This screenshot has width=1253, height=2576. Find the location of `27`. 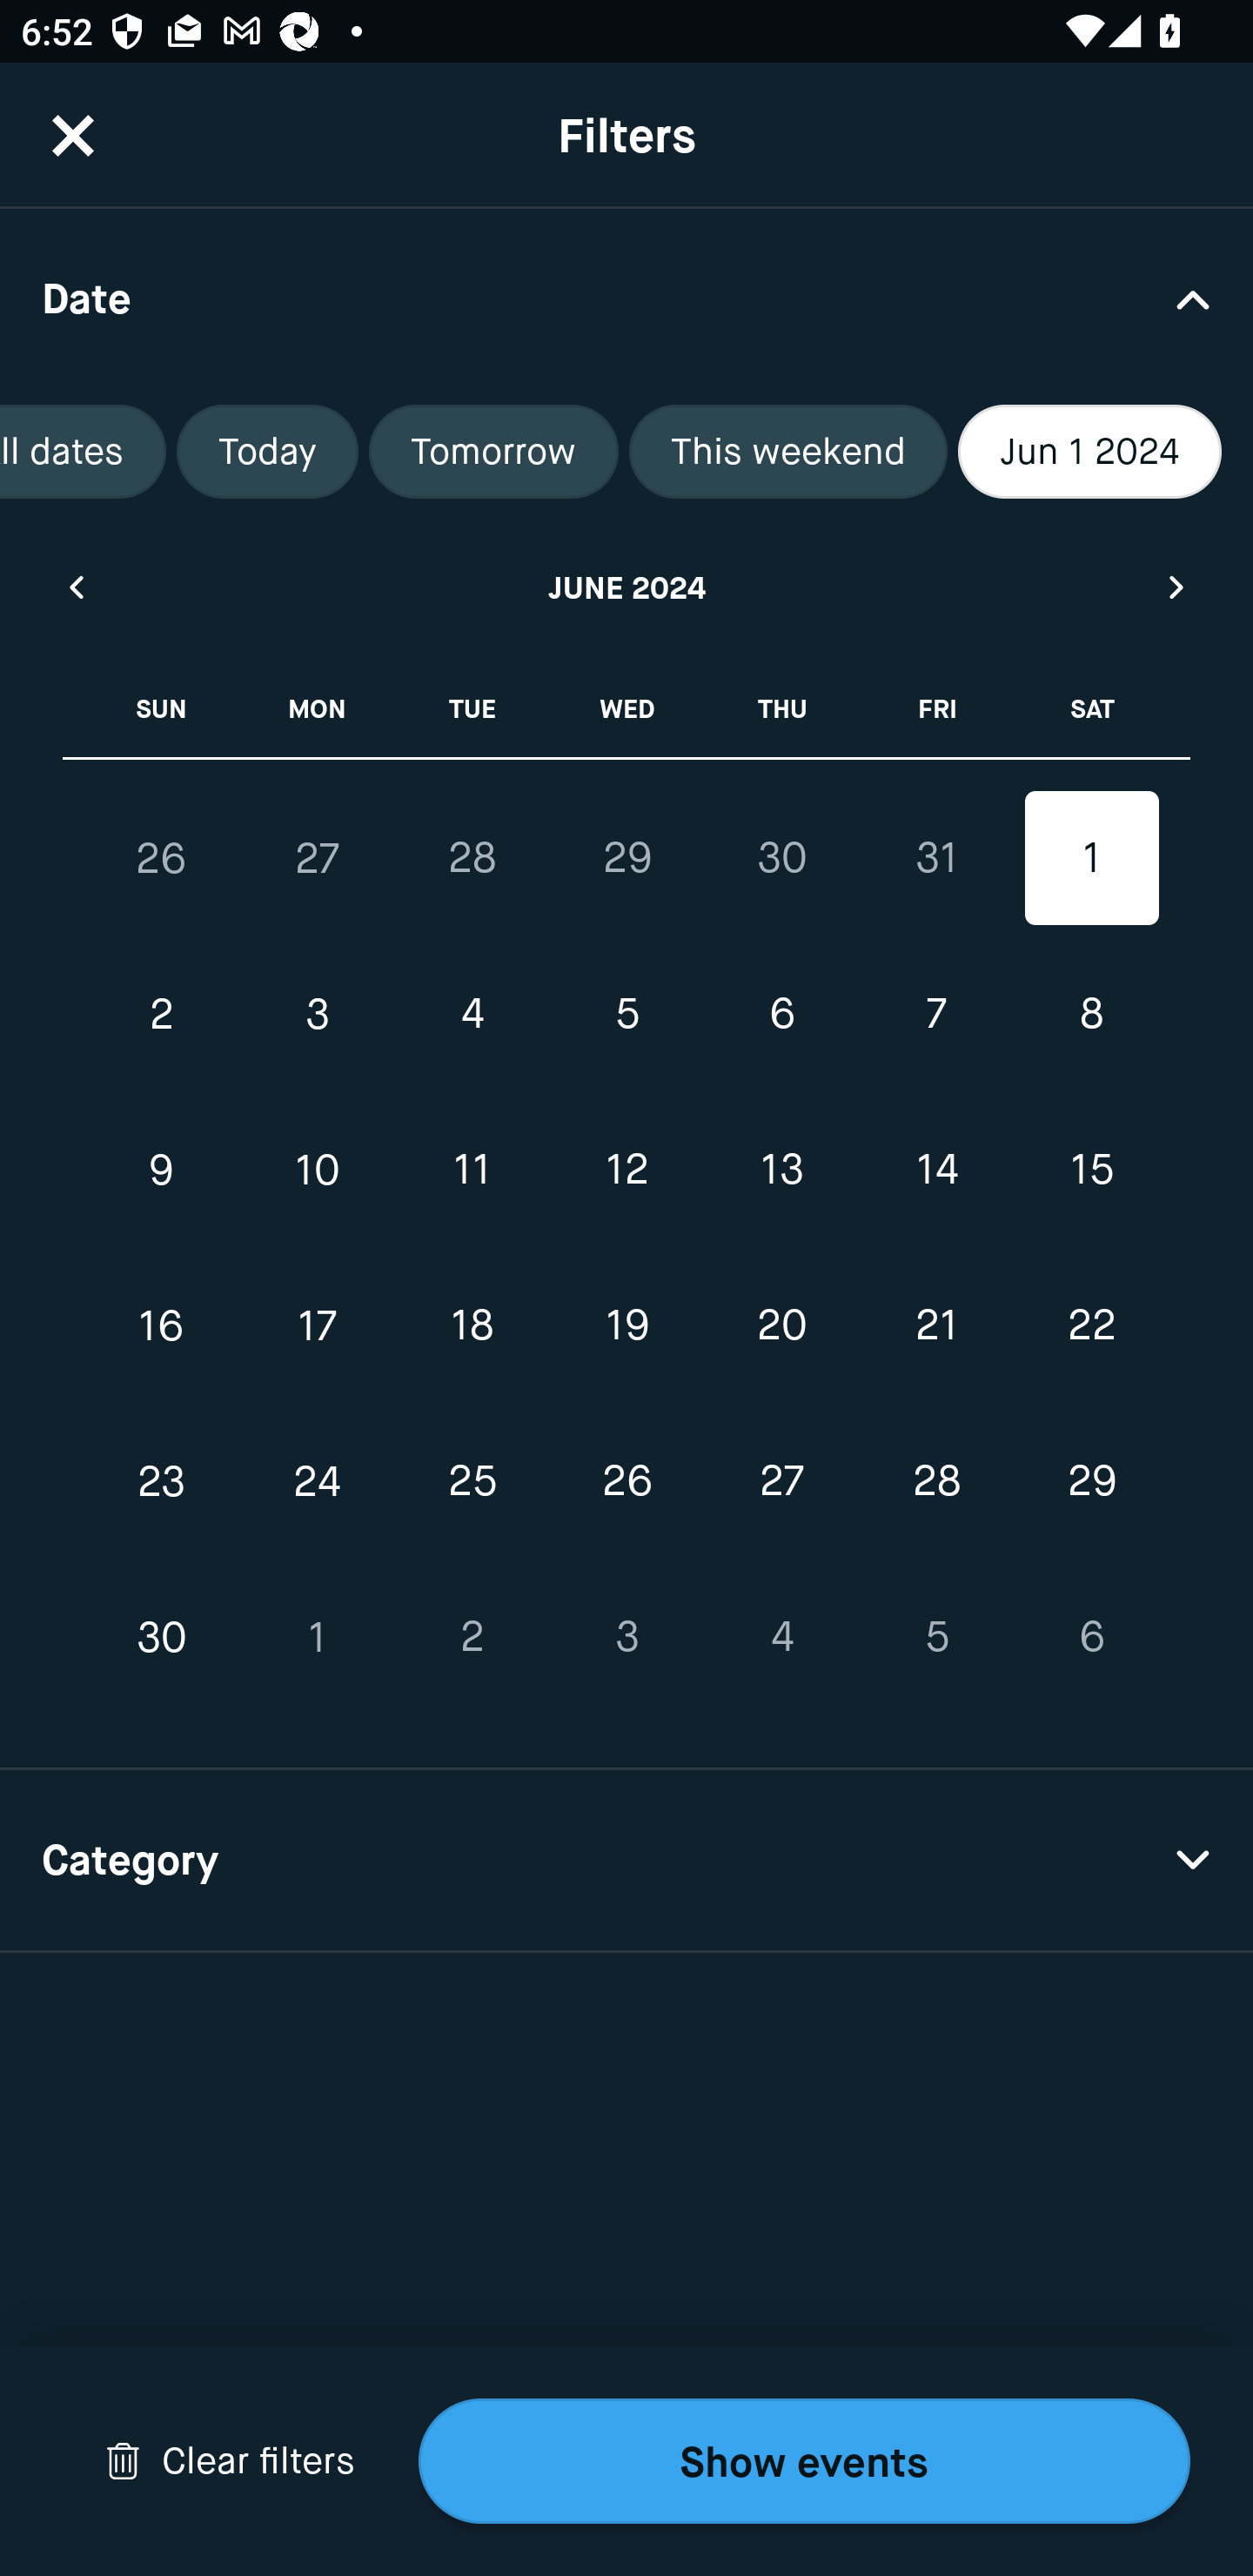

27 is located at coordinates (317, 858).